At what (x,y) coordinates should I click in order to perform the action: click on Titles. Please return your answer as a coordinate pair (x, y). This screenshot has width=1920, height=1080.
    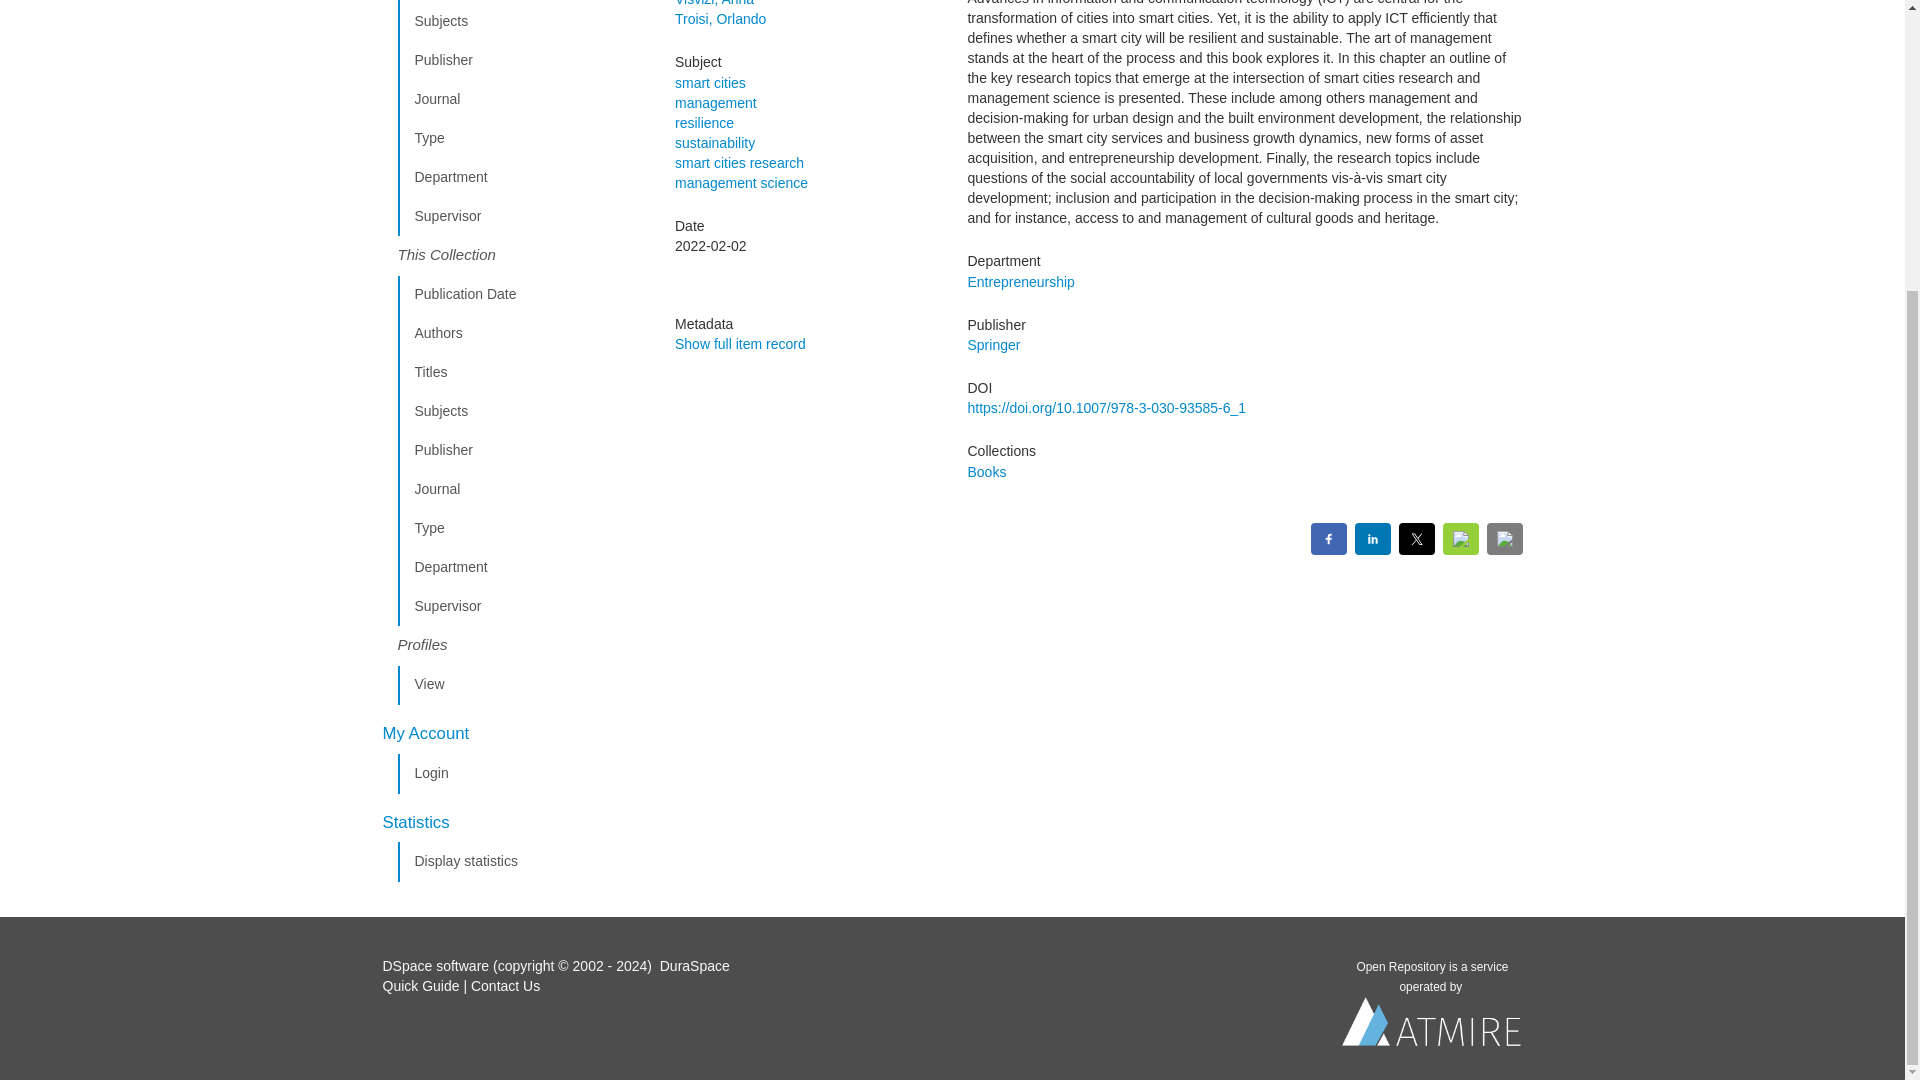
    Looking at the image, I should click on (521, 2).